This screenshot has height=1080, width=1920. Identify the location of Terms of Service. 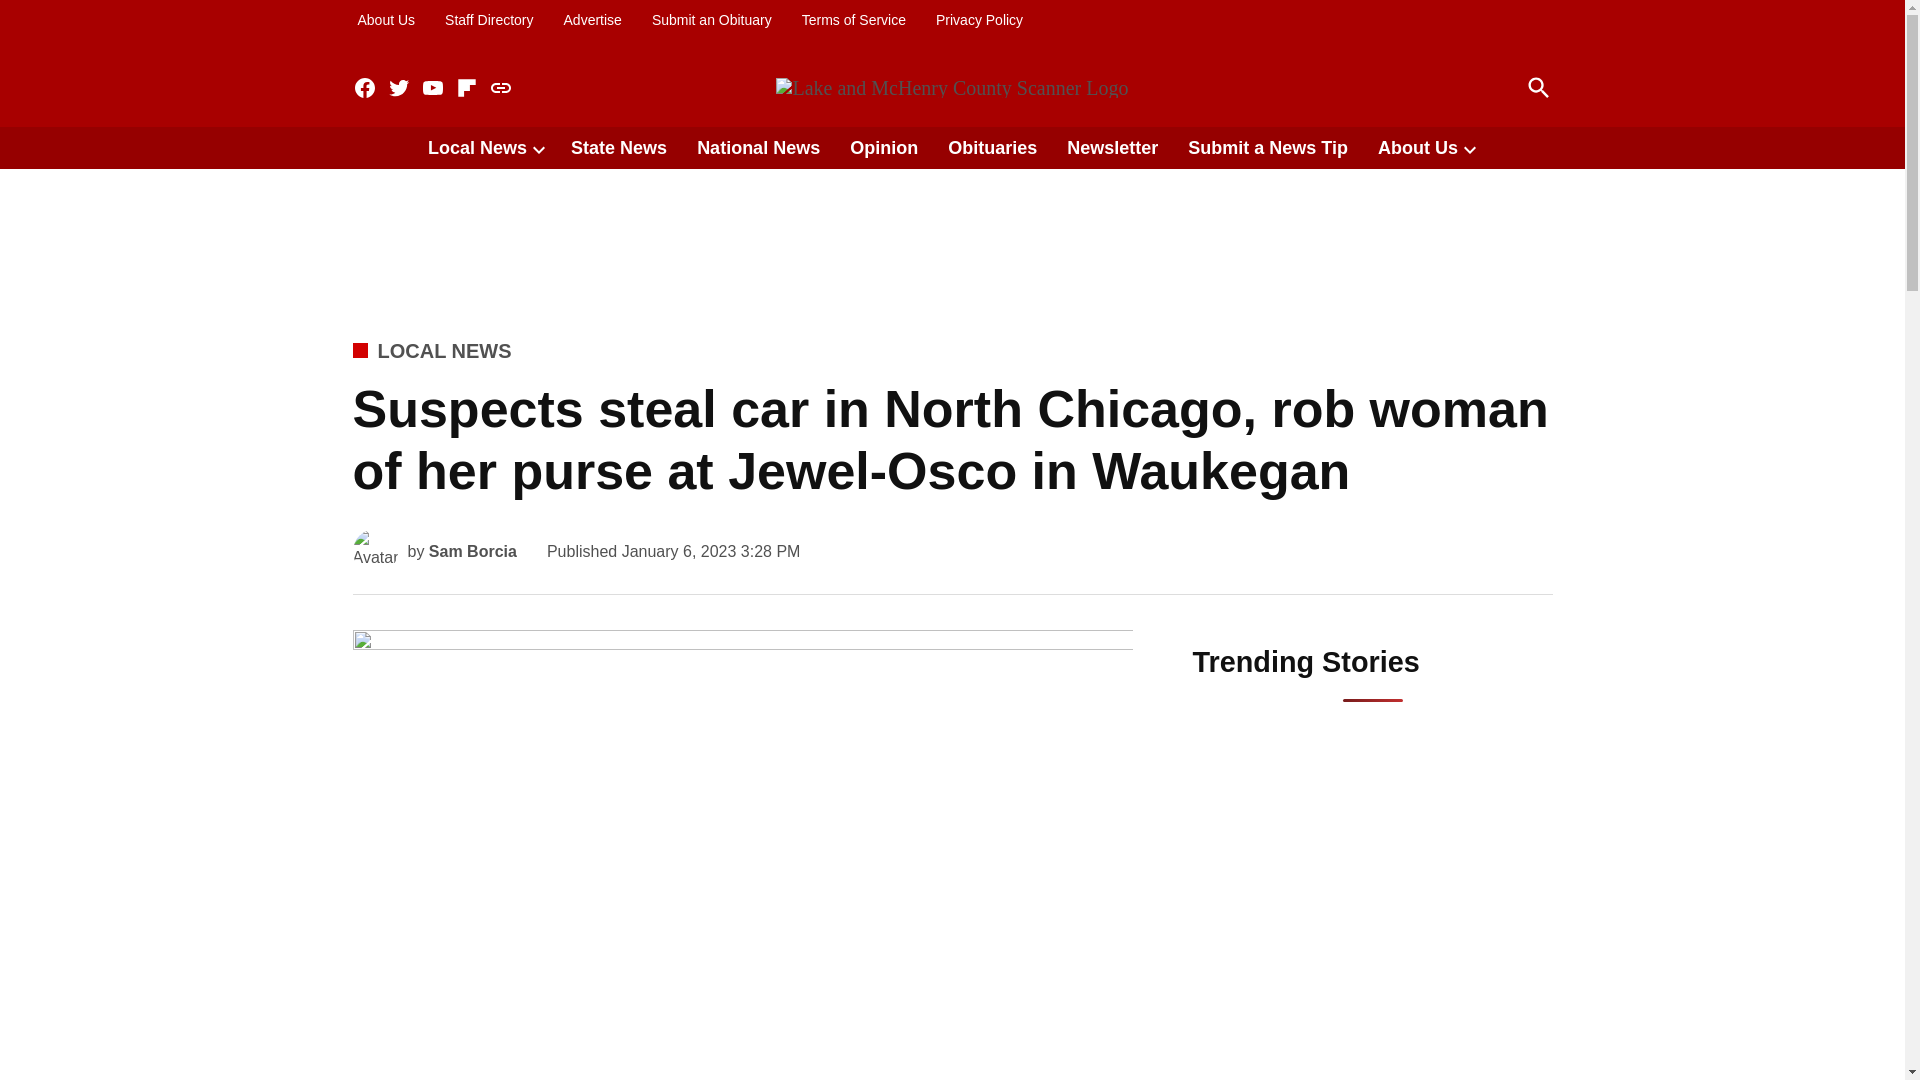
(853, 20).